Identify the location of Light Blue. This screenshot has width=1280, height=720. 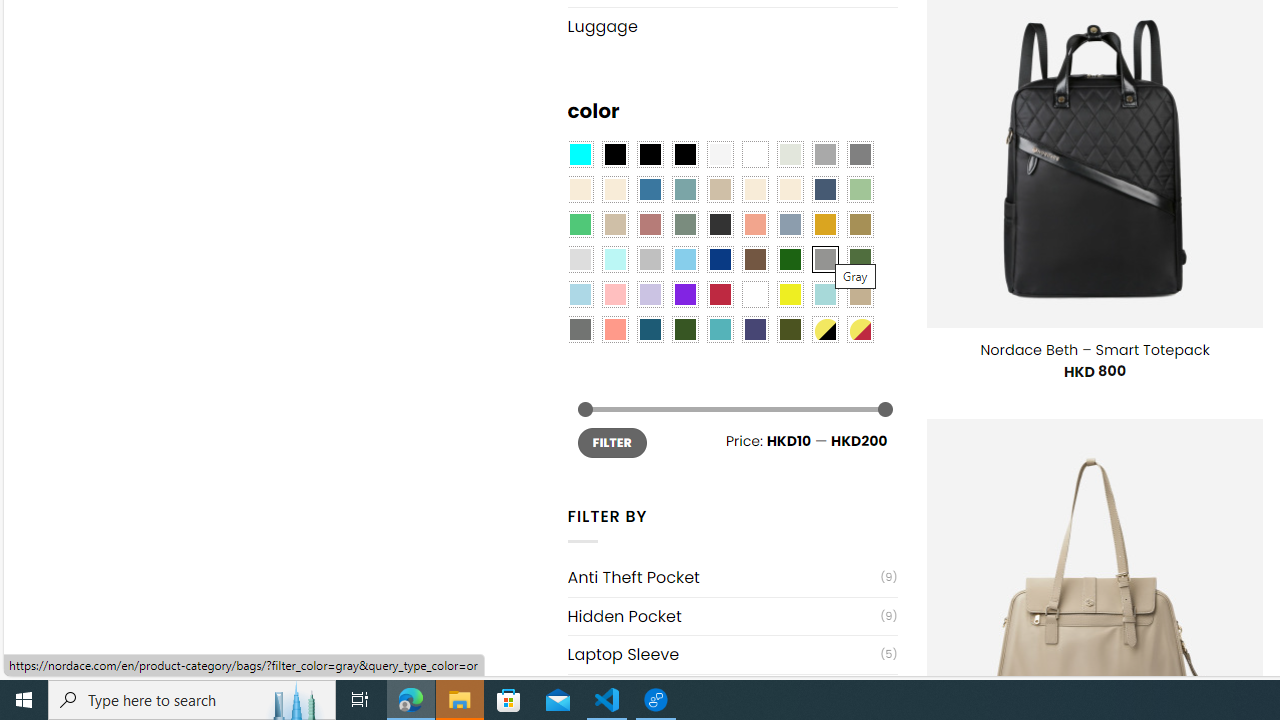
(580, 295).